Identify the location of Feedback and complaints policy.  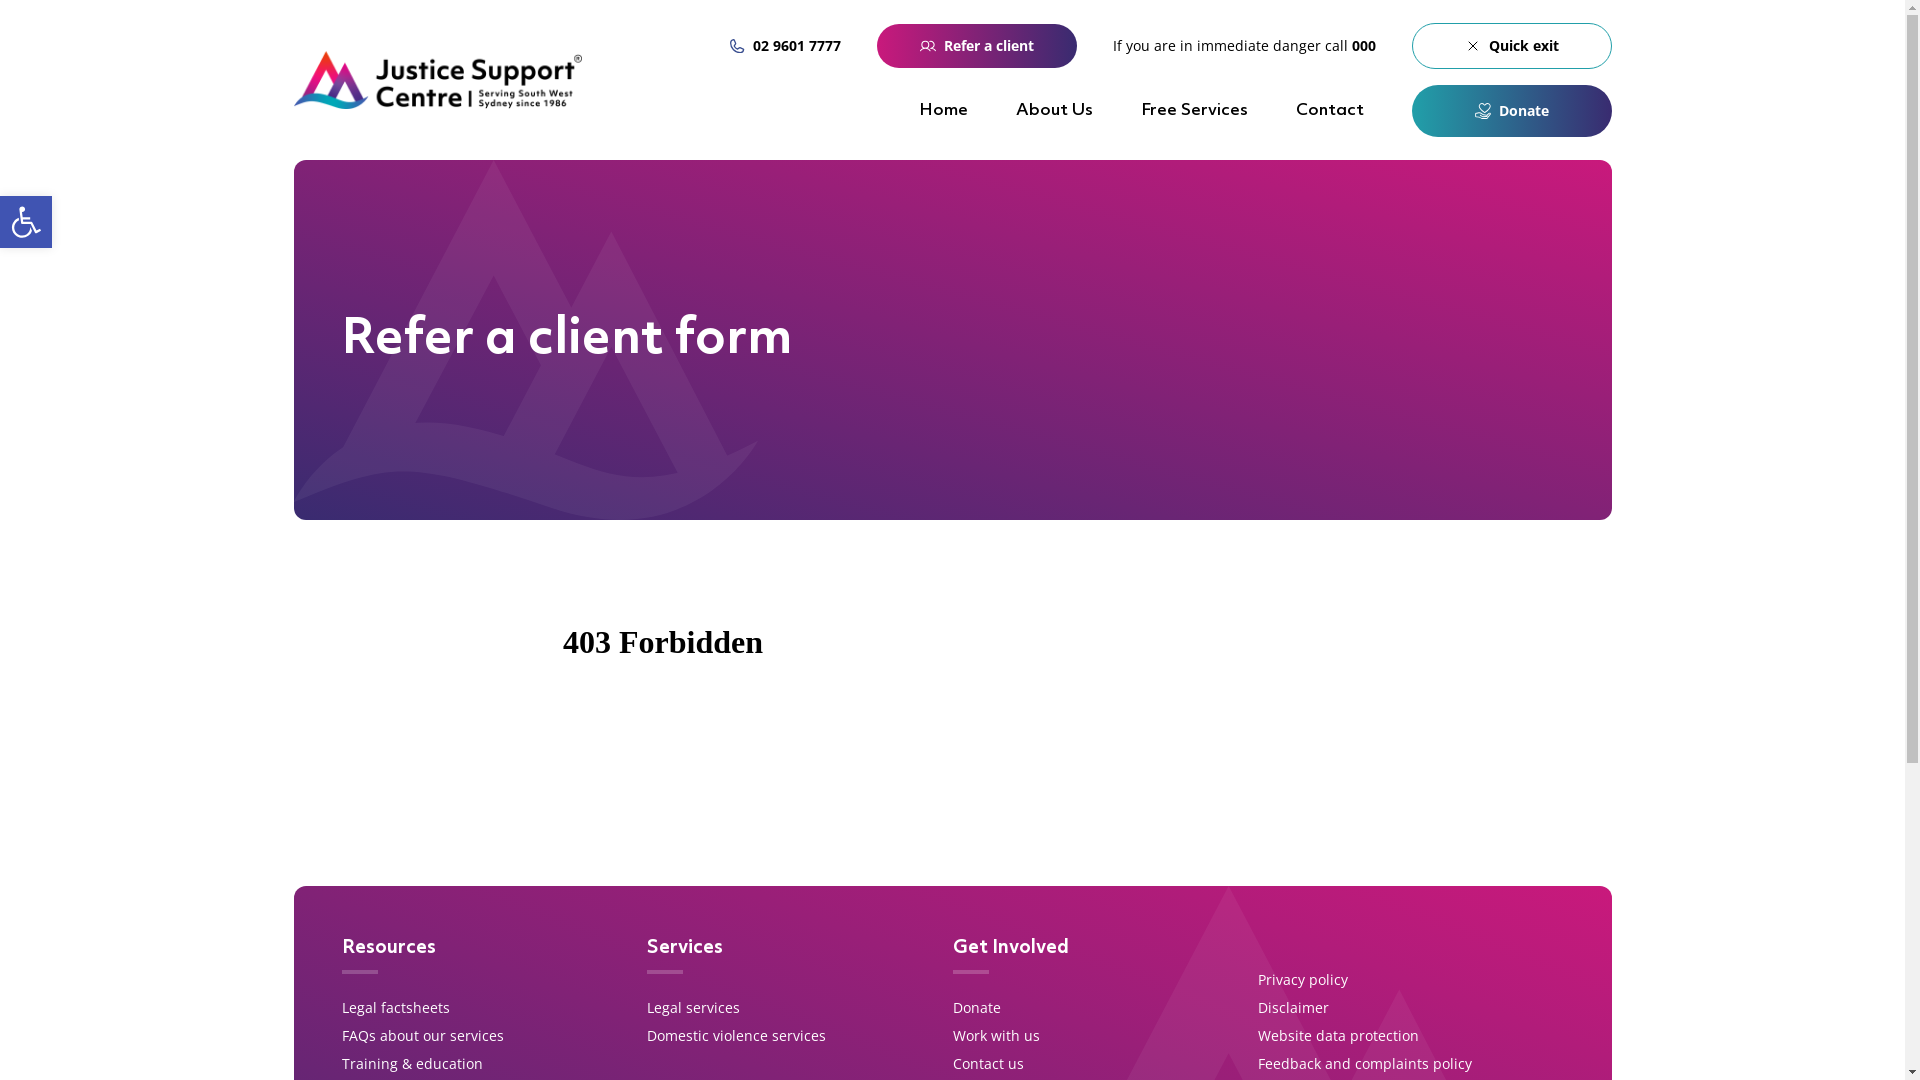
(1365, 1064).